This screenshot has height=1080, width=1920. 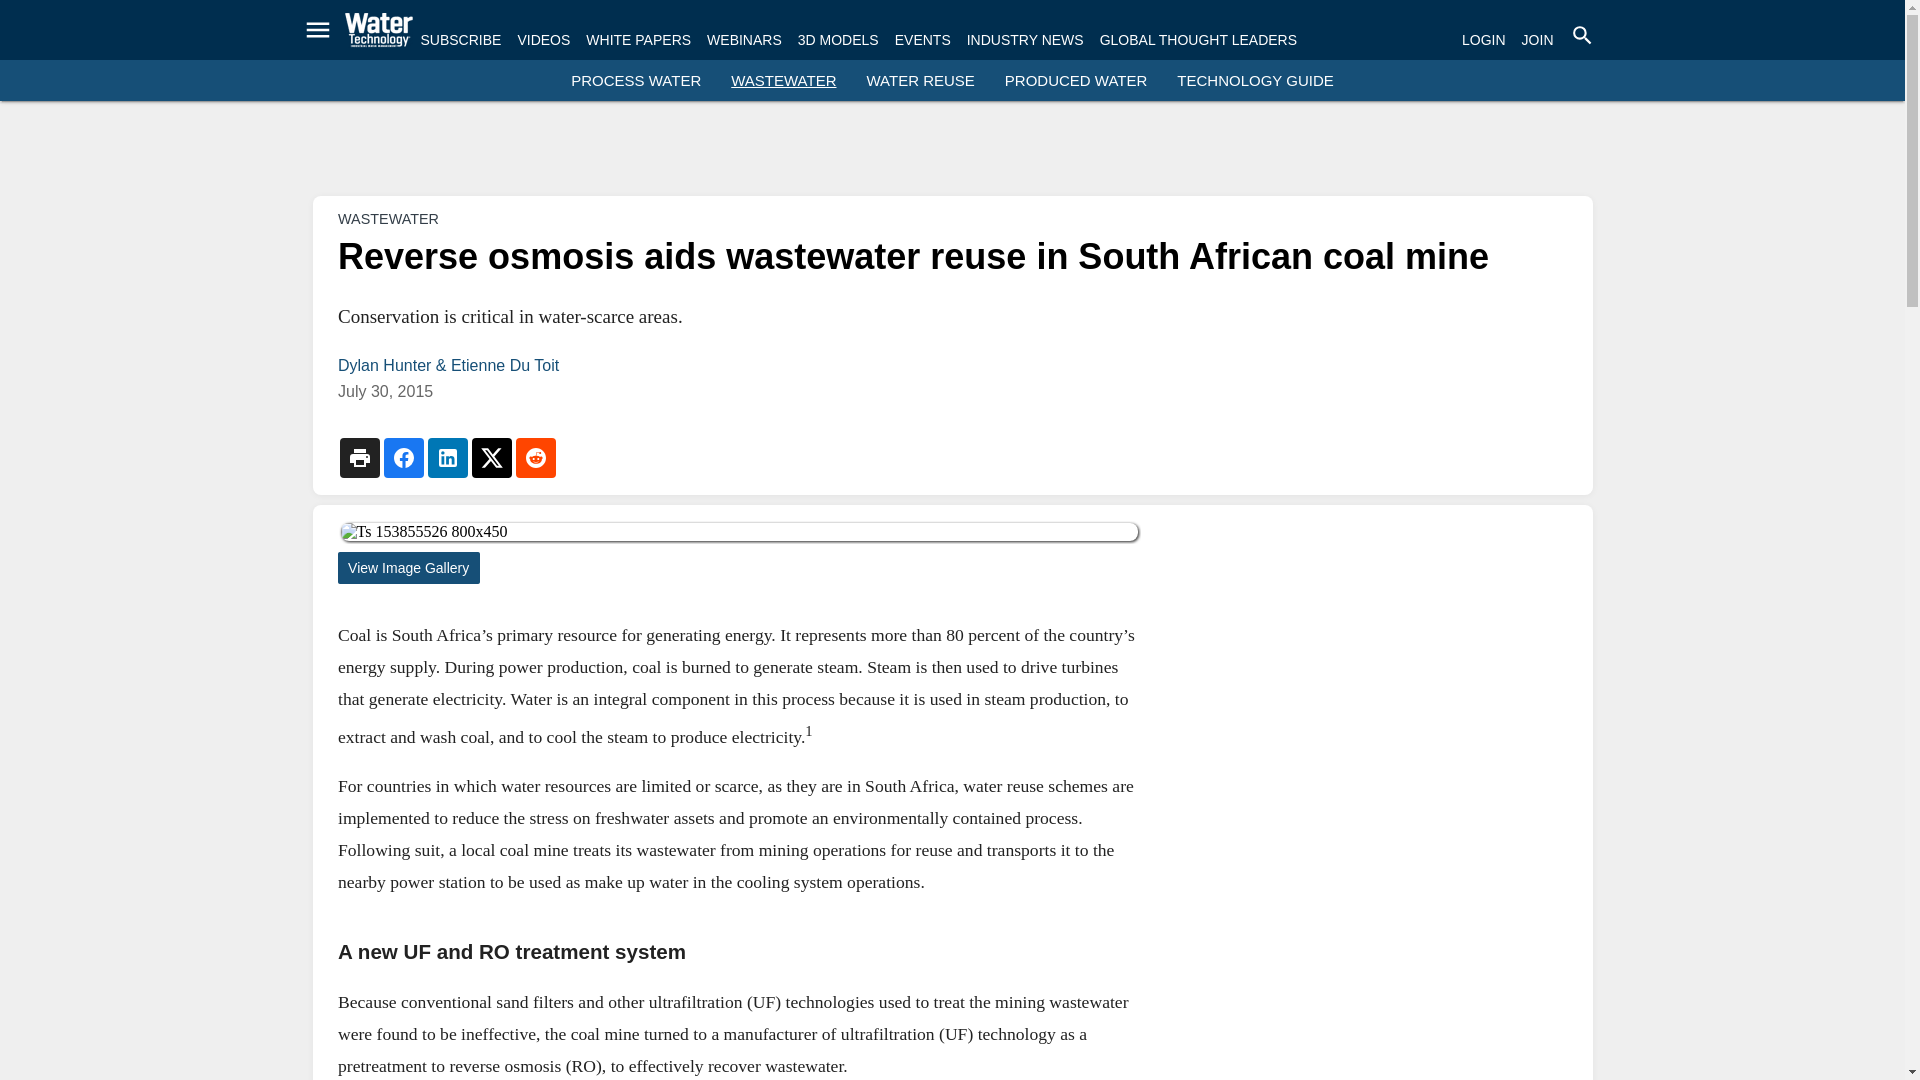 What do you see at coordinates (1538, 40) in the screenshot?
I see `JOIN` at bounding box center [1538, 40].